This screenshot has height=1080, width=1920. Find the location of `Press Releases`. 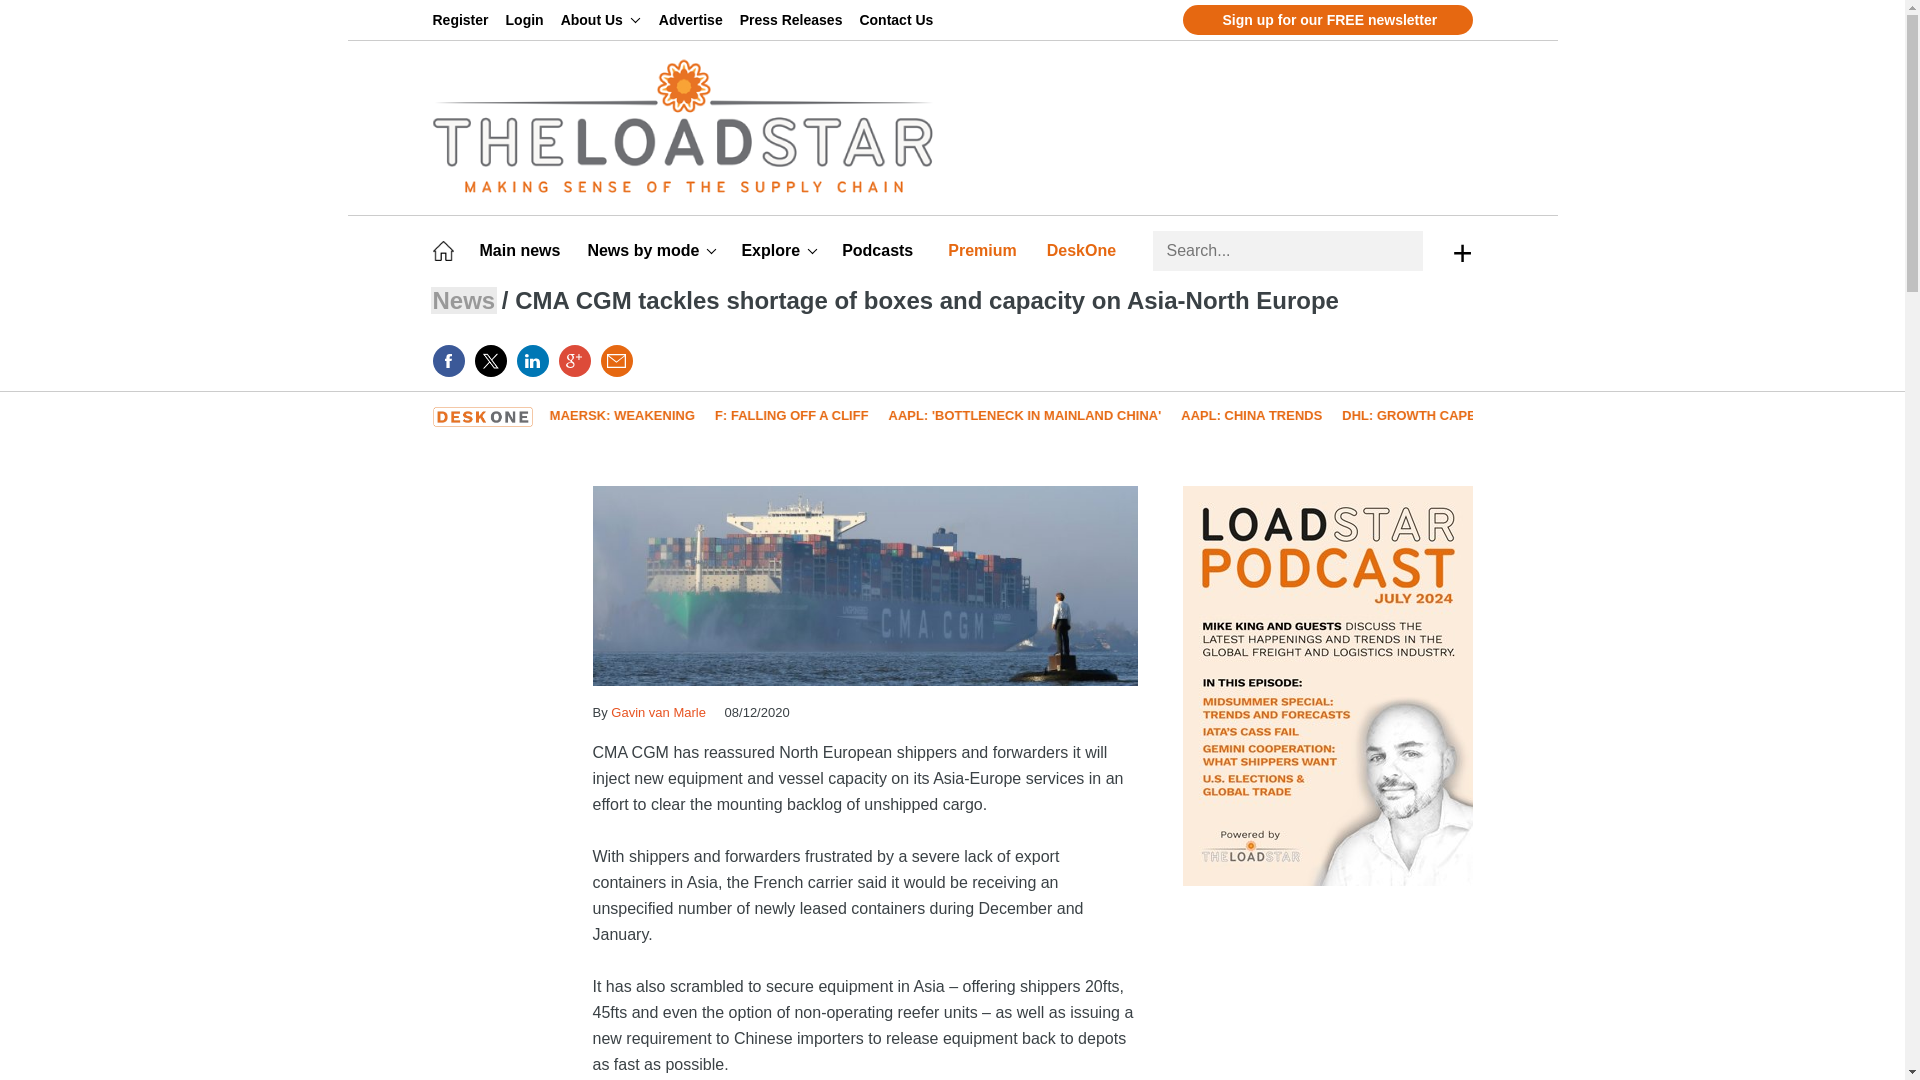

Press Releases is located at coordinates (794, 20).